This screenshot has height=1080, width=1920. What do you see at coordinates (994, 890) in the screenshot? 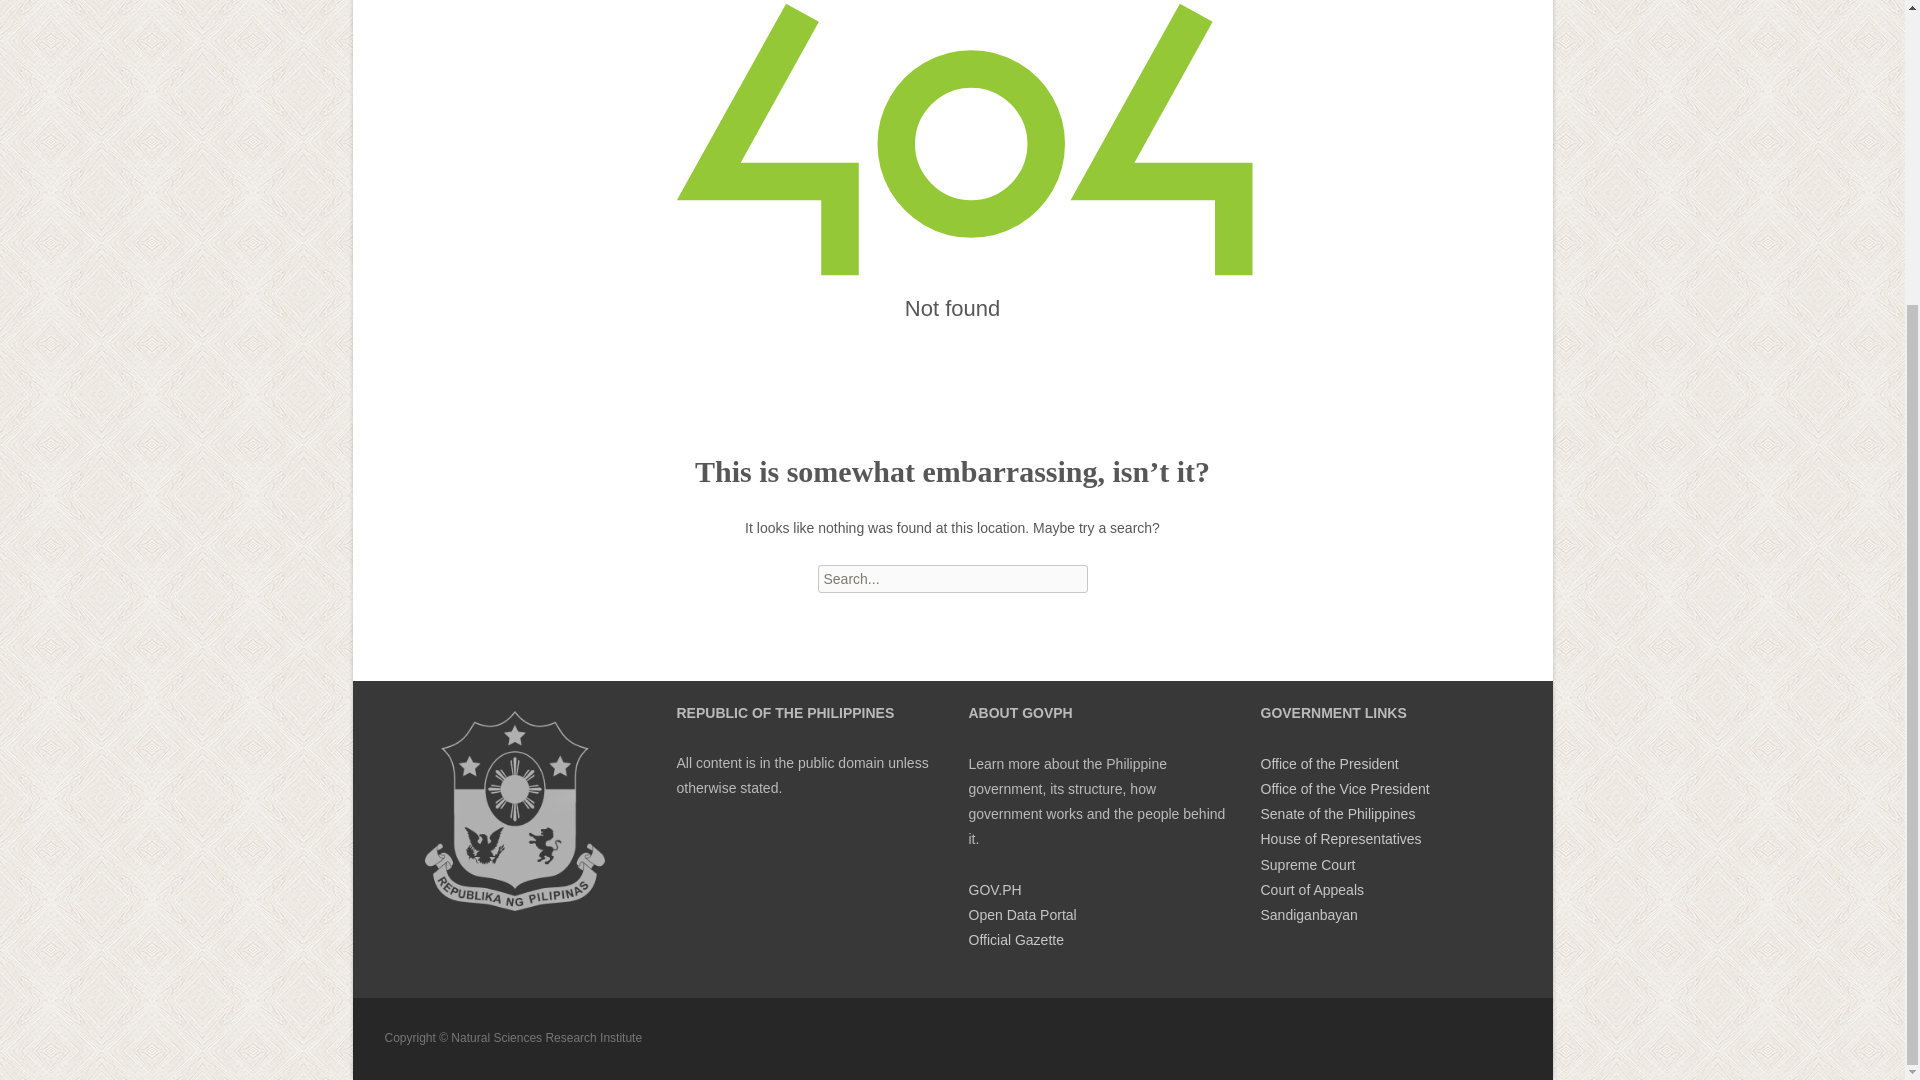
I see `GOV.PH` at bounding box center [994, 890].